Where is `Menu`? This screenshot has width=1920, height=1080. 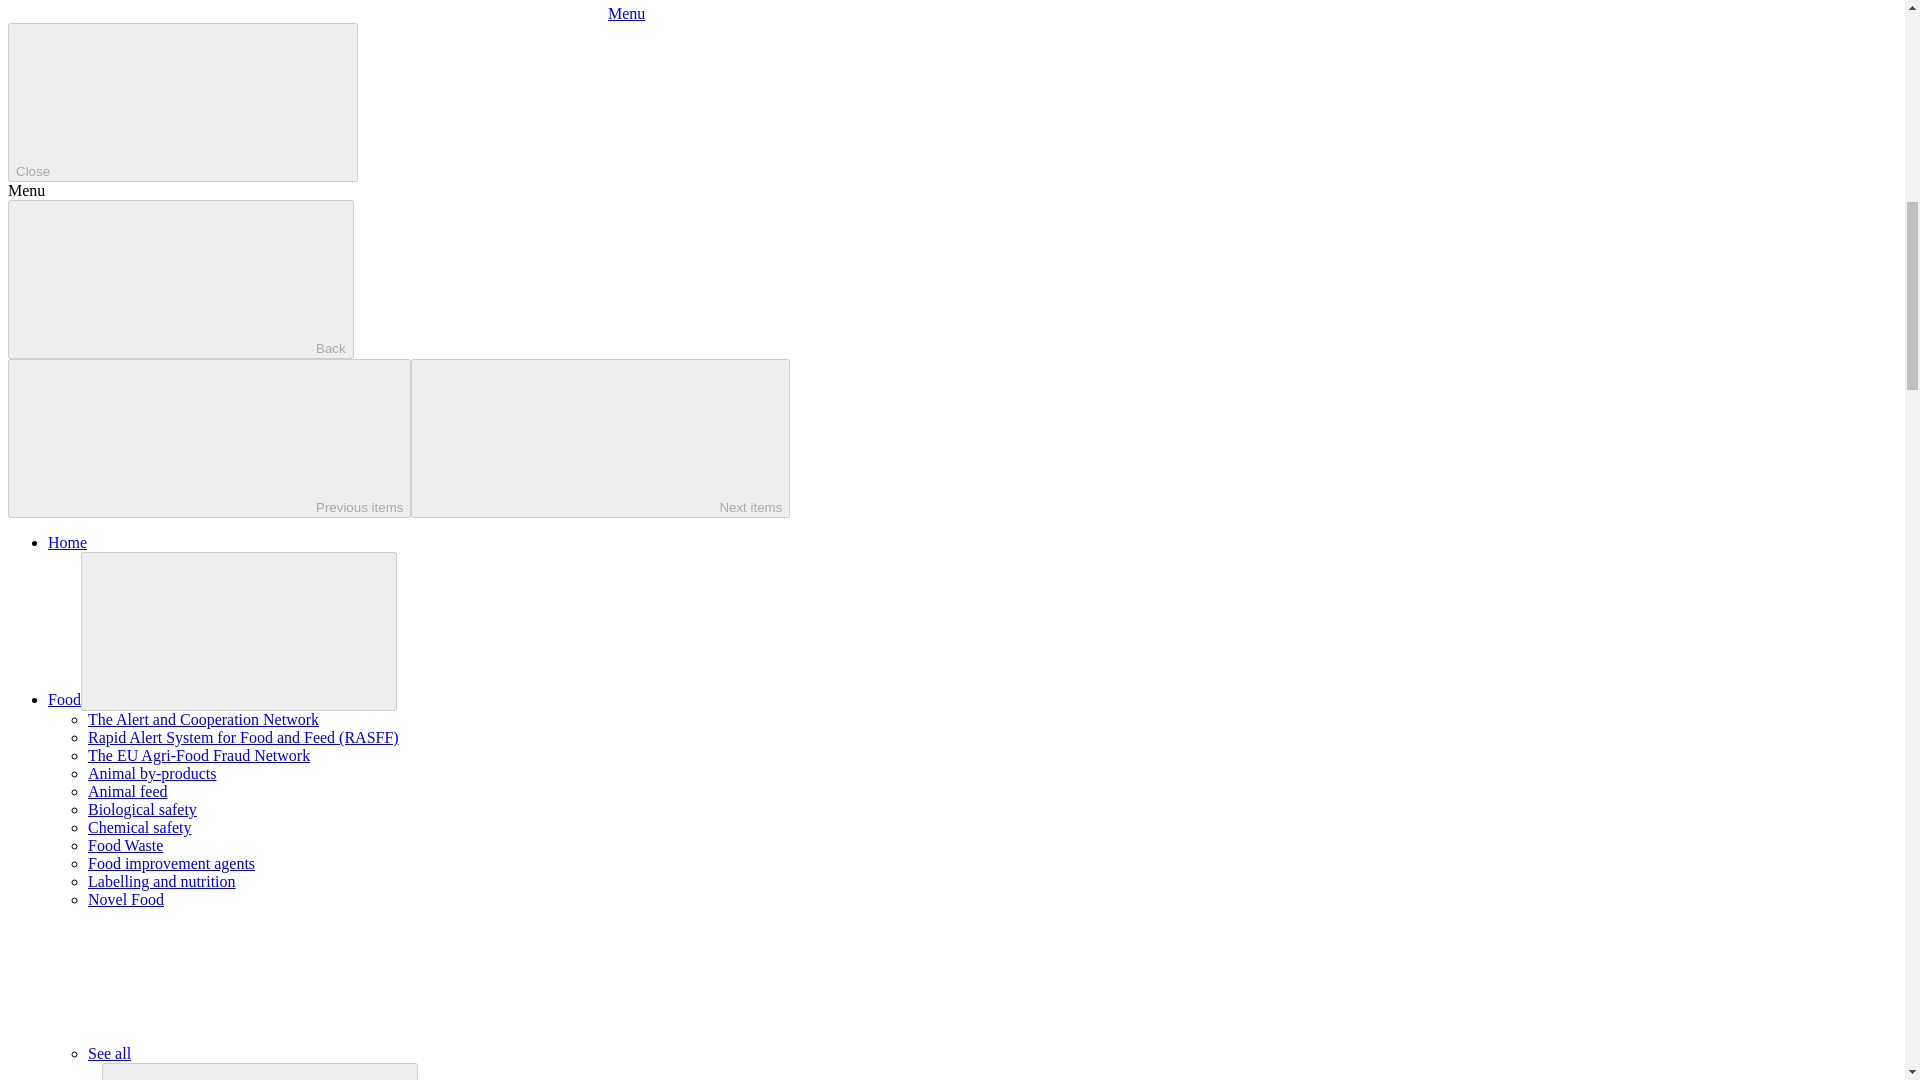
Menu is located at coordinates (326, 13).